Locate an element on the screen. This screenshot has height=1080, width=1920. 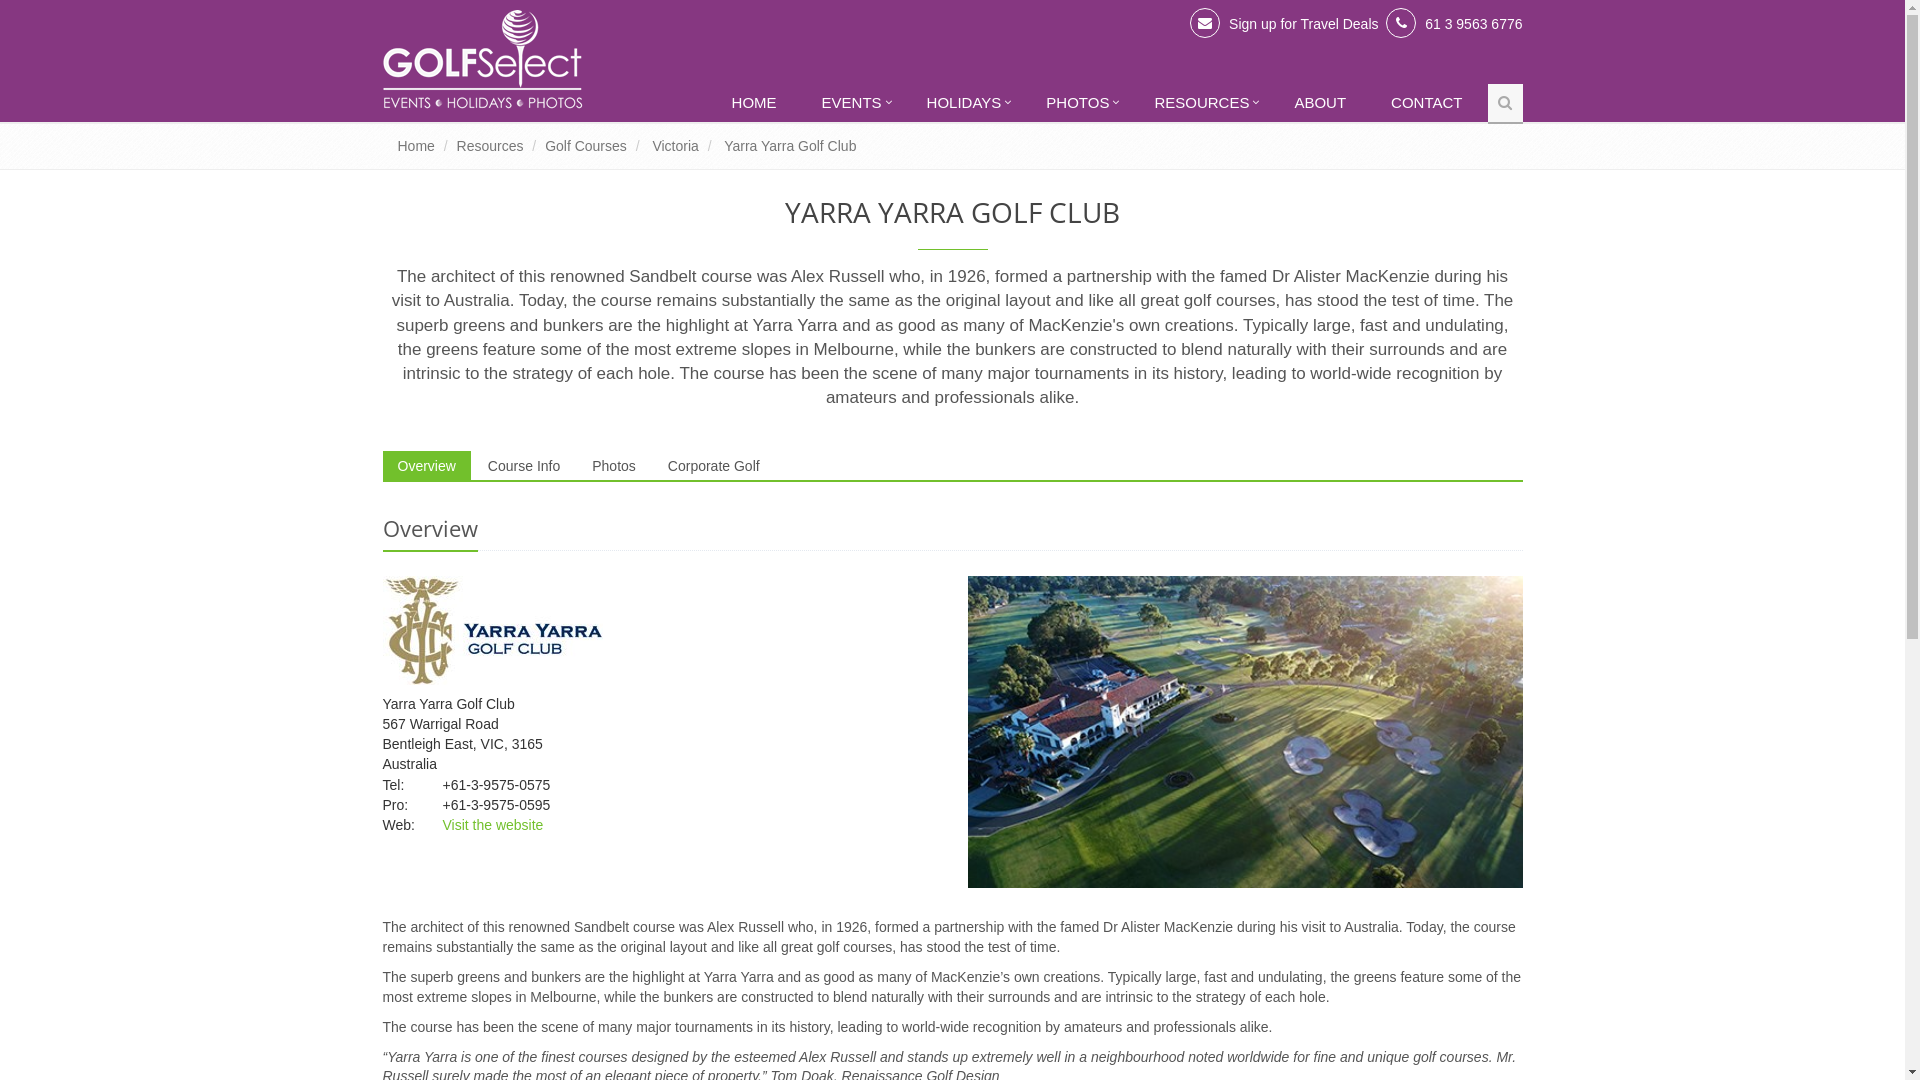
Overview is located at coordinates (426, 466).